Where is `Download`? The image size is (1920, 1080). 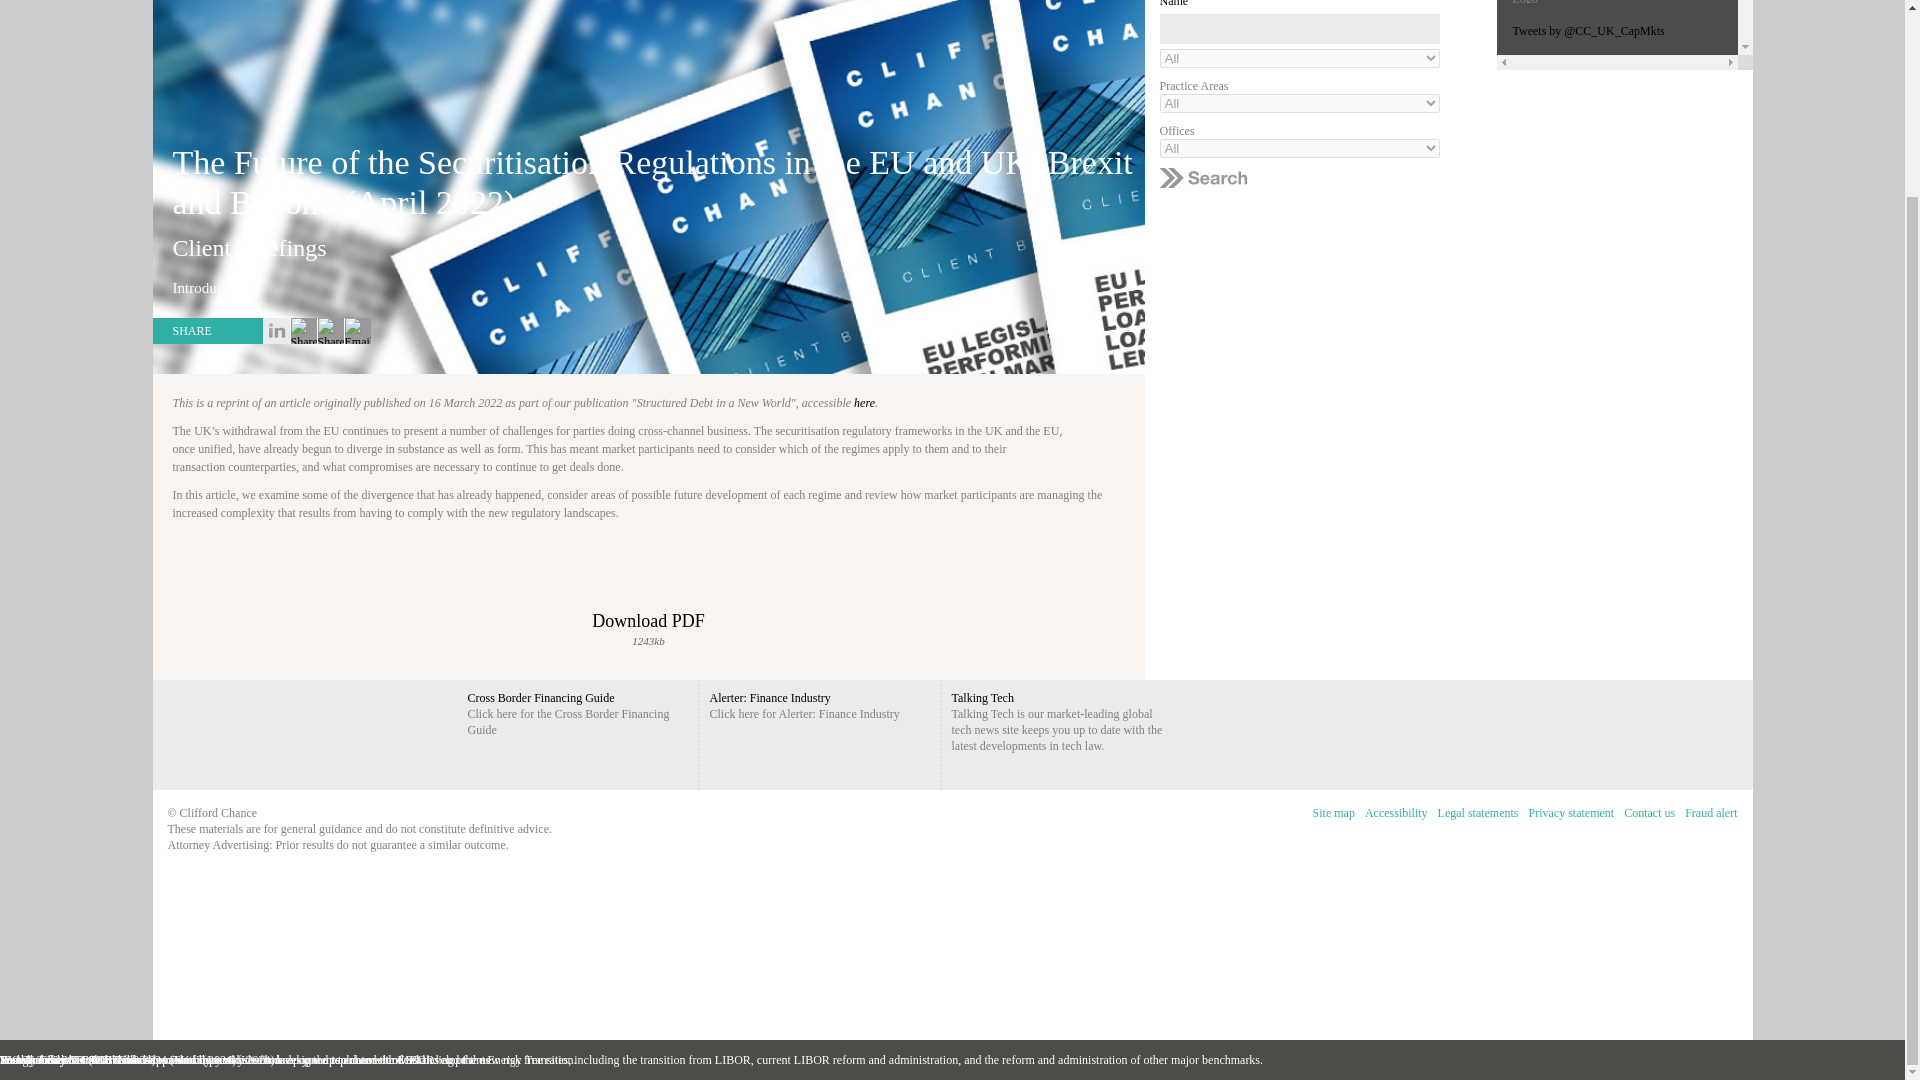
Download is located at coordinates (648, 596).